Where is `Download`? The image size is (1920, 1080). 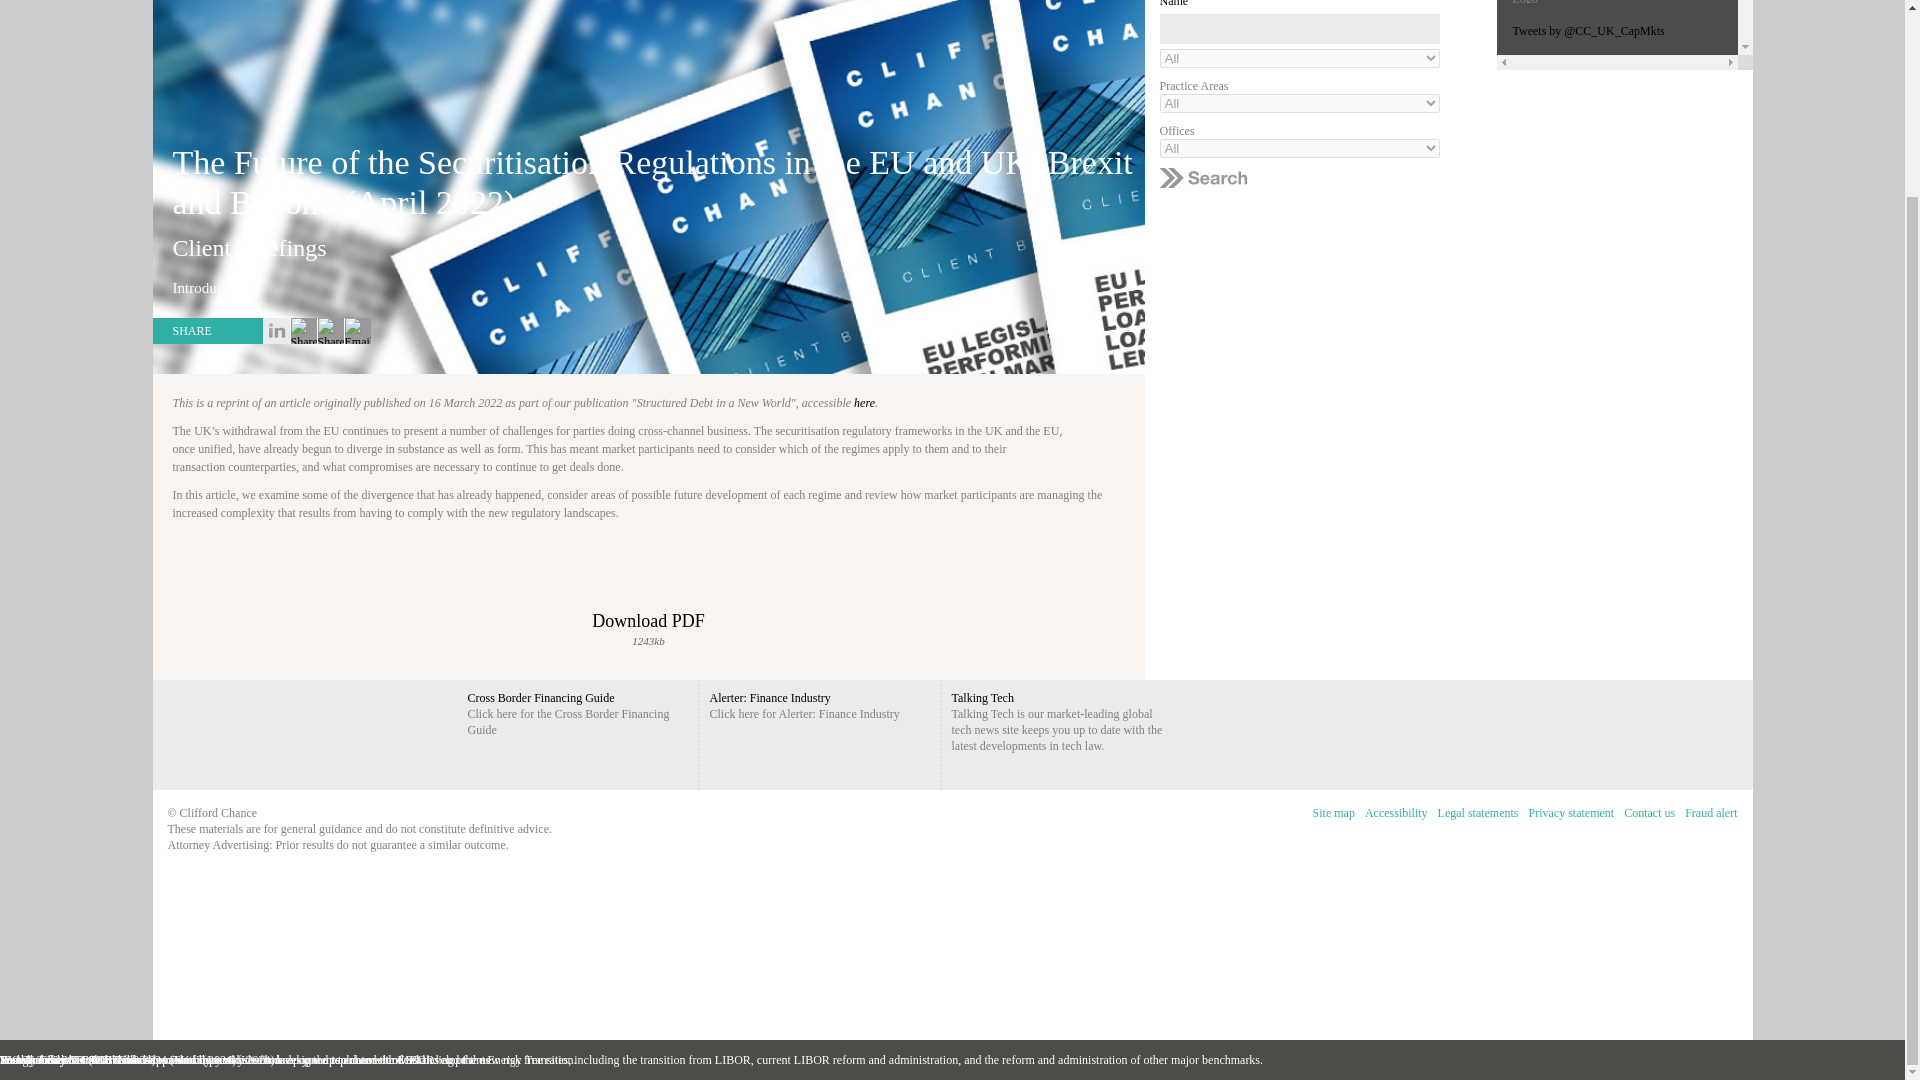
Download is located at coordinates (648, 596).